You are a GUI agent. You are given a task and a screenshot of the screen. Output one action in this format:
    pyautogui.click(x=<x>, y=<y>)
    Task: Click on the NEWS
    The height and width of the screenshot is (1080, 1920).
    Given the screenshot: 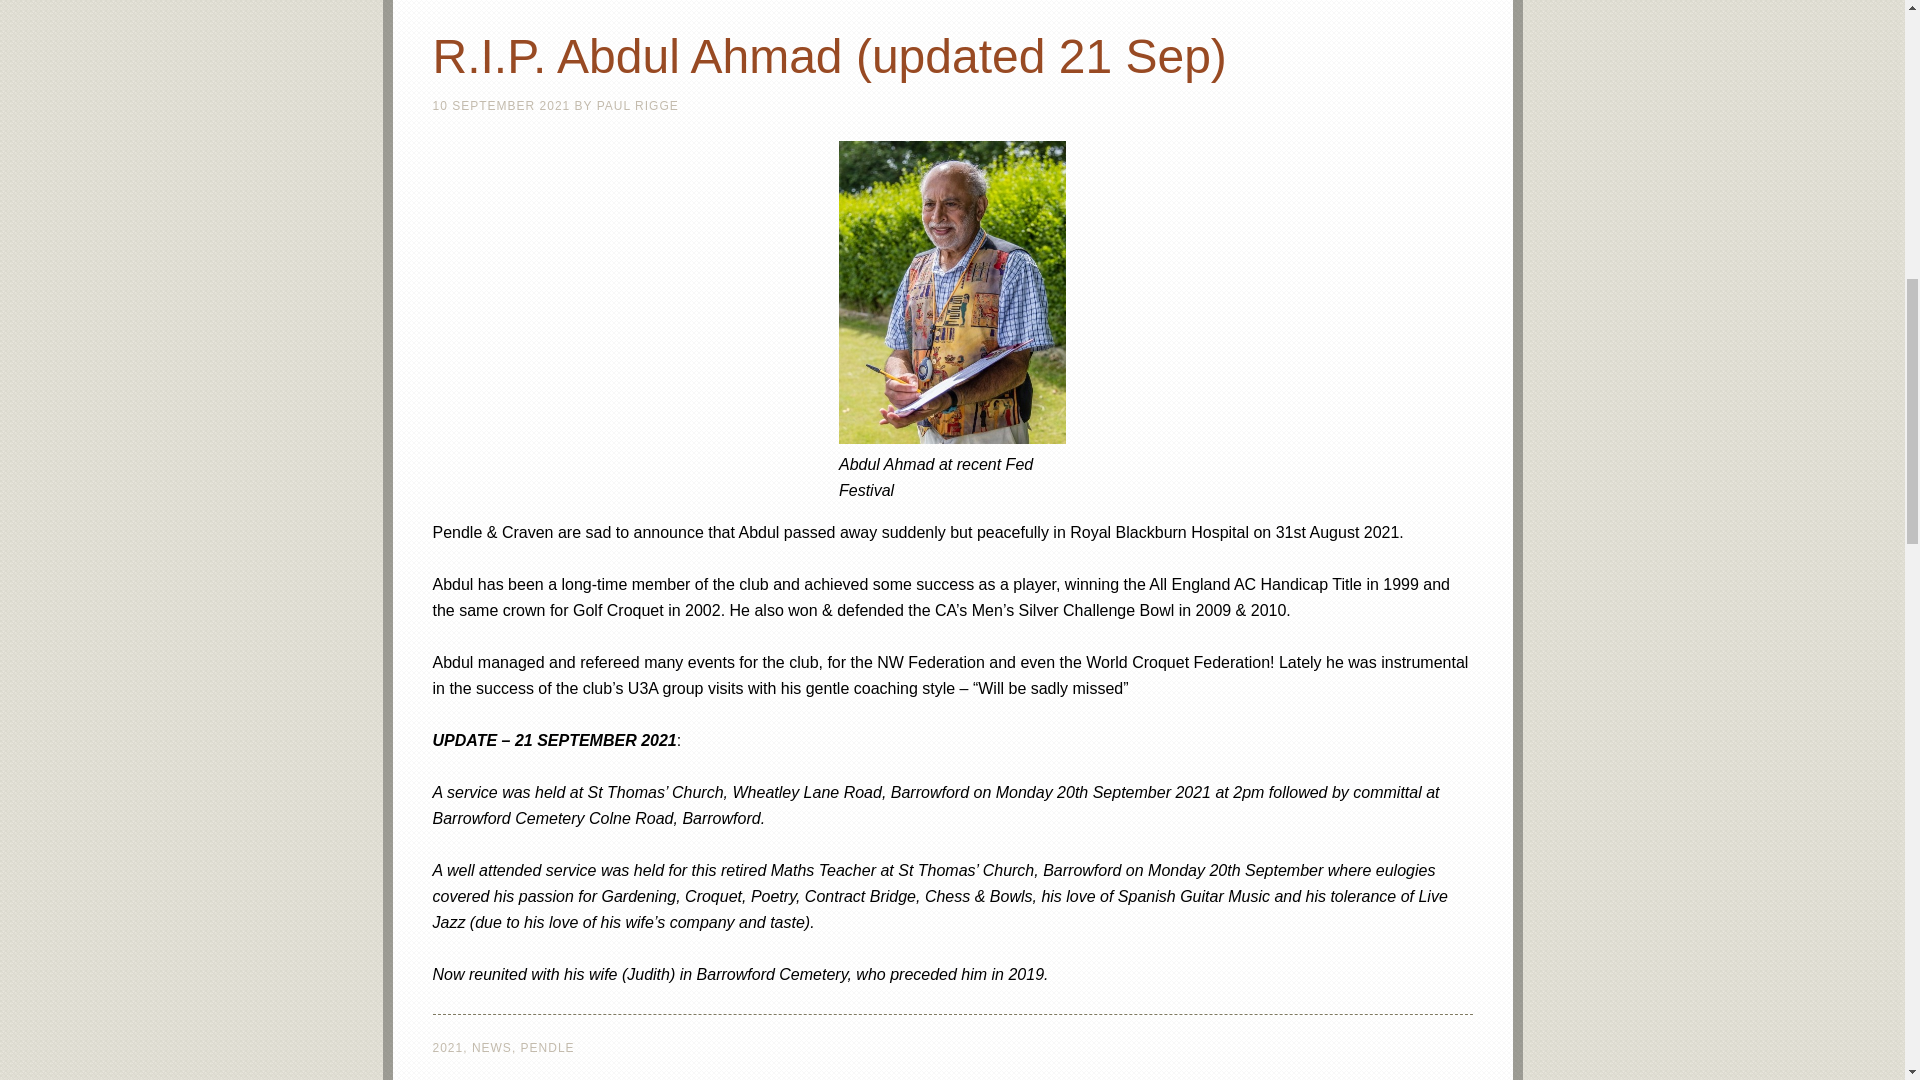 What is the action you would take?
    pyautogui.click(x=492, y=1048)
    